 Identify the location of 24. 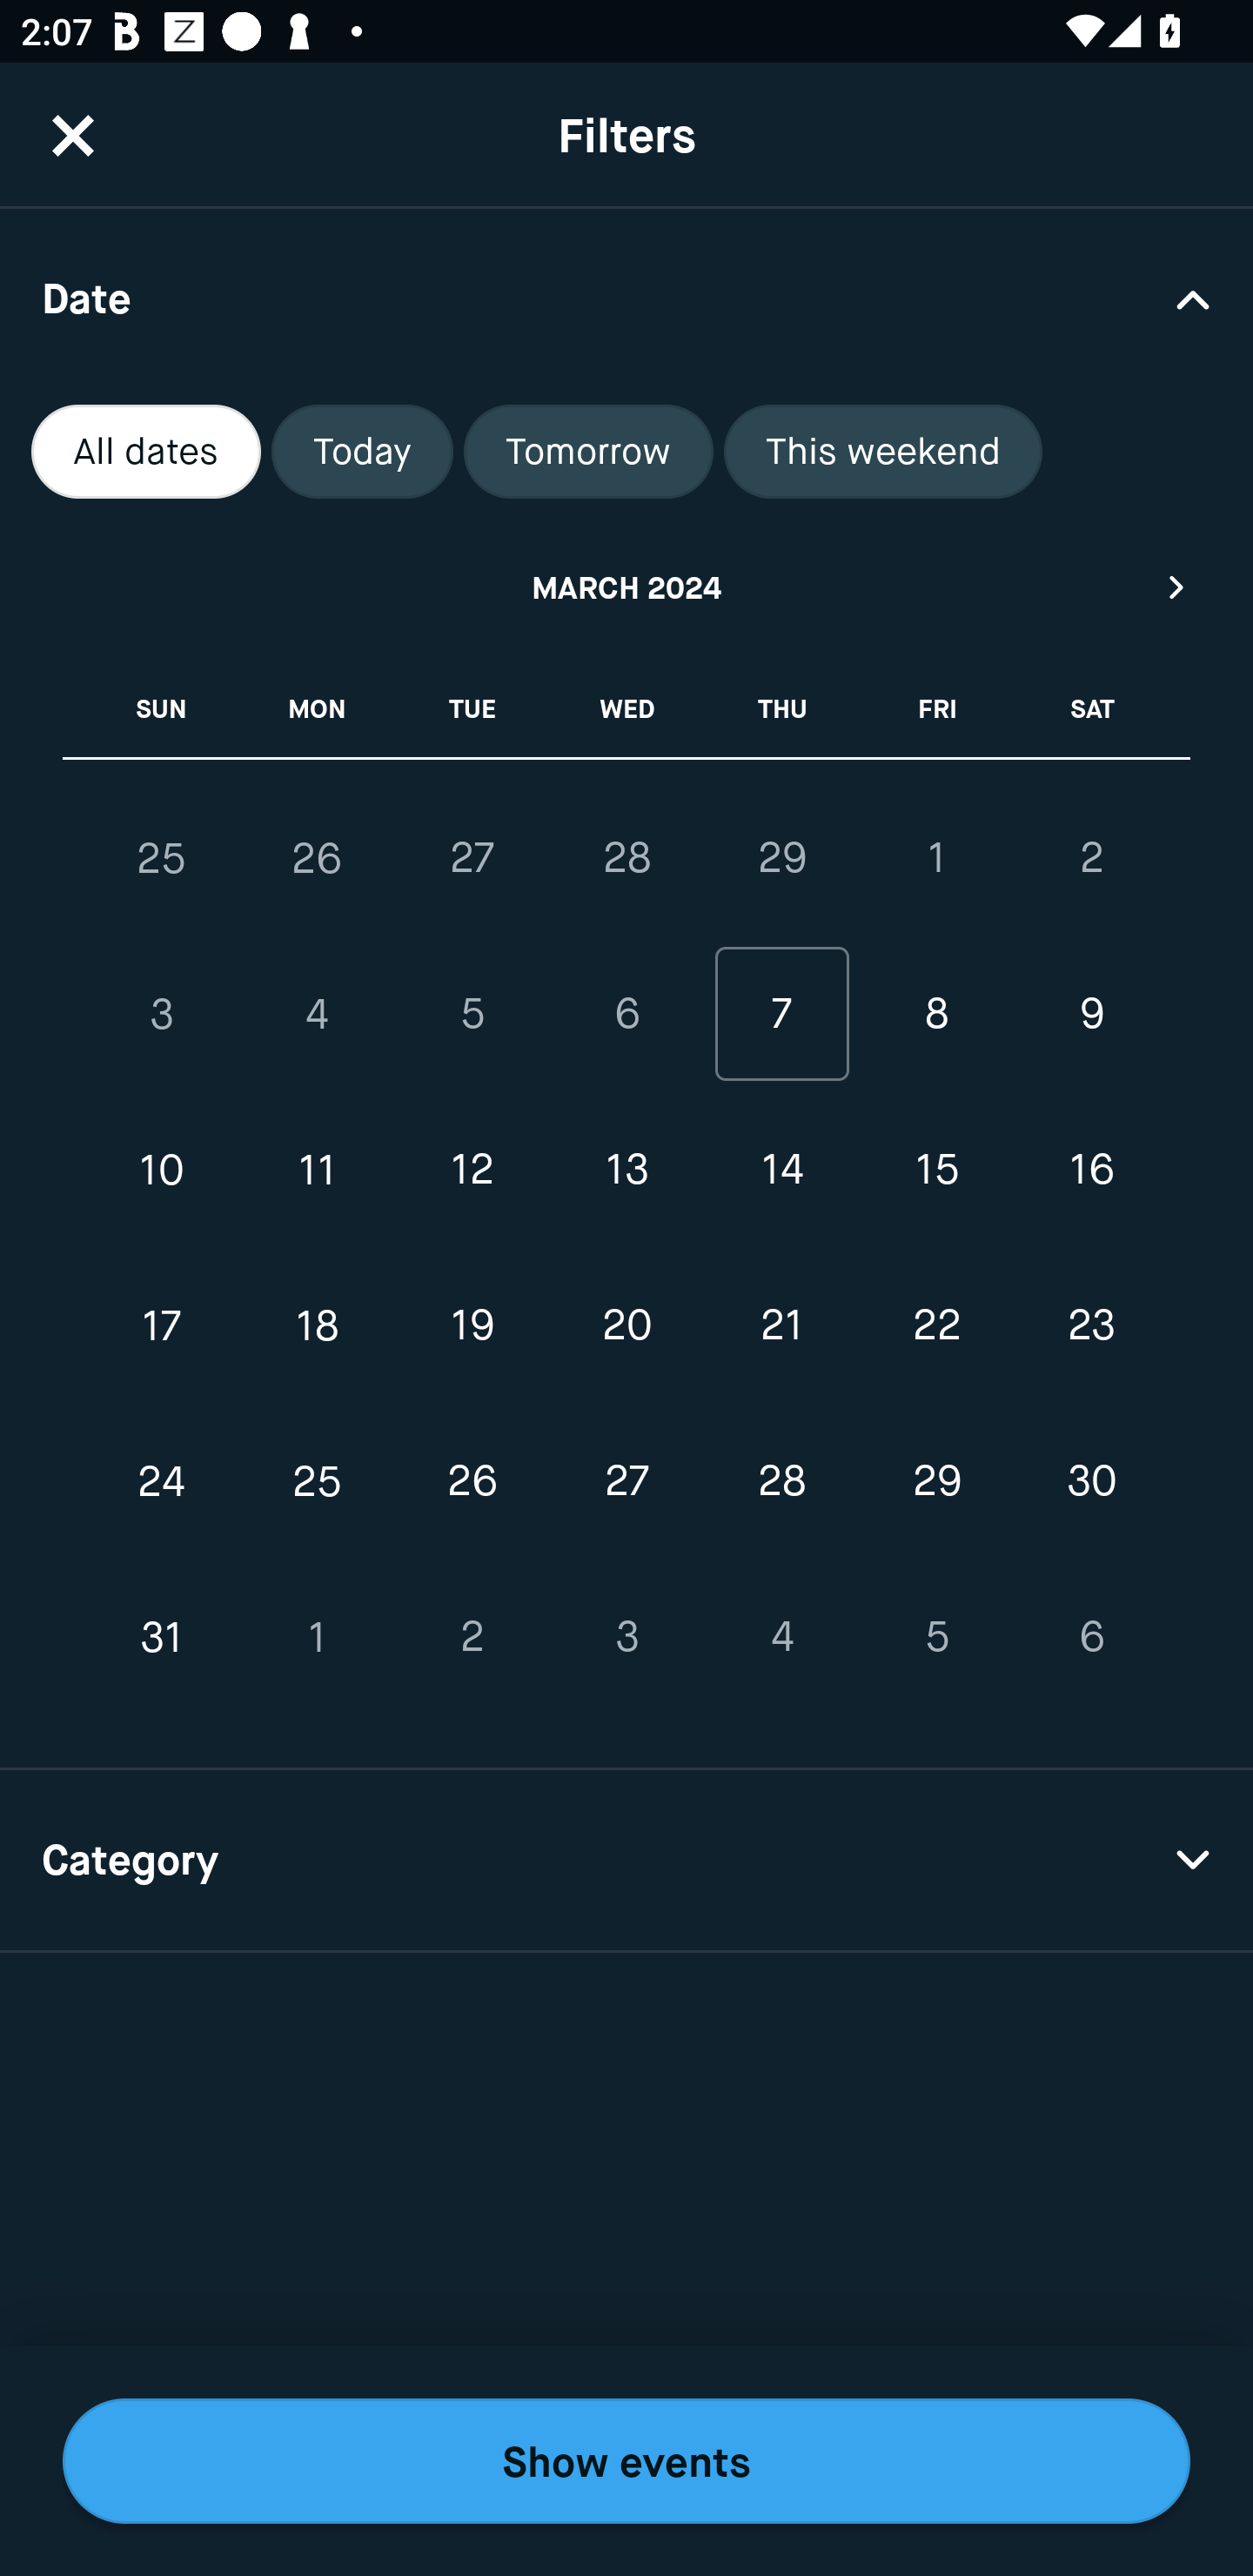
(162, 1481).